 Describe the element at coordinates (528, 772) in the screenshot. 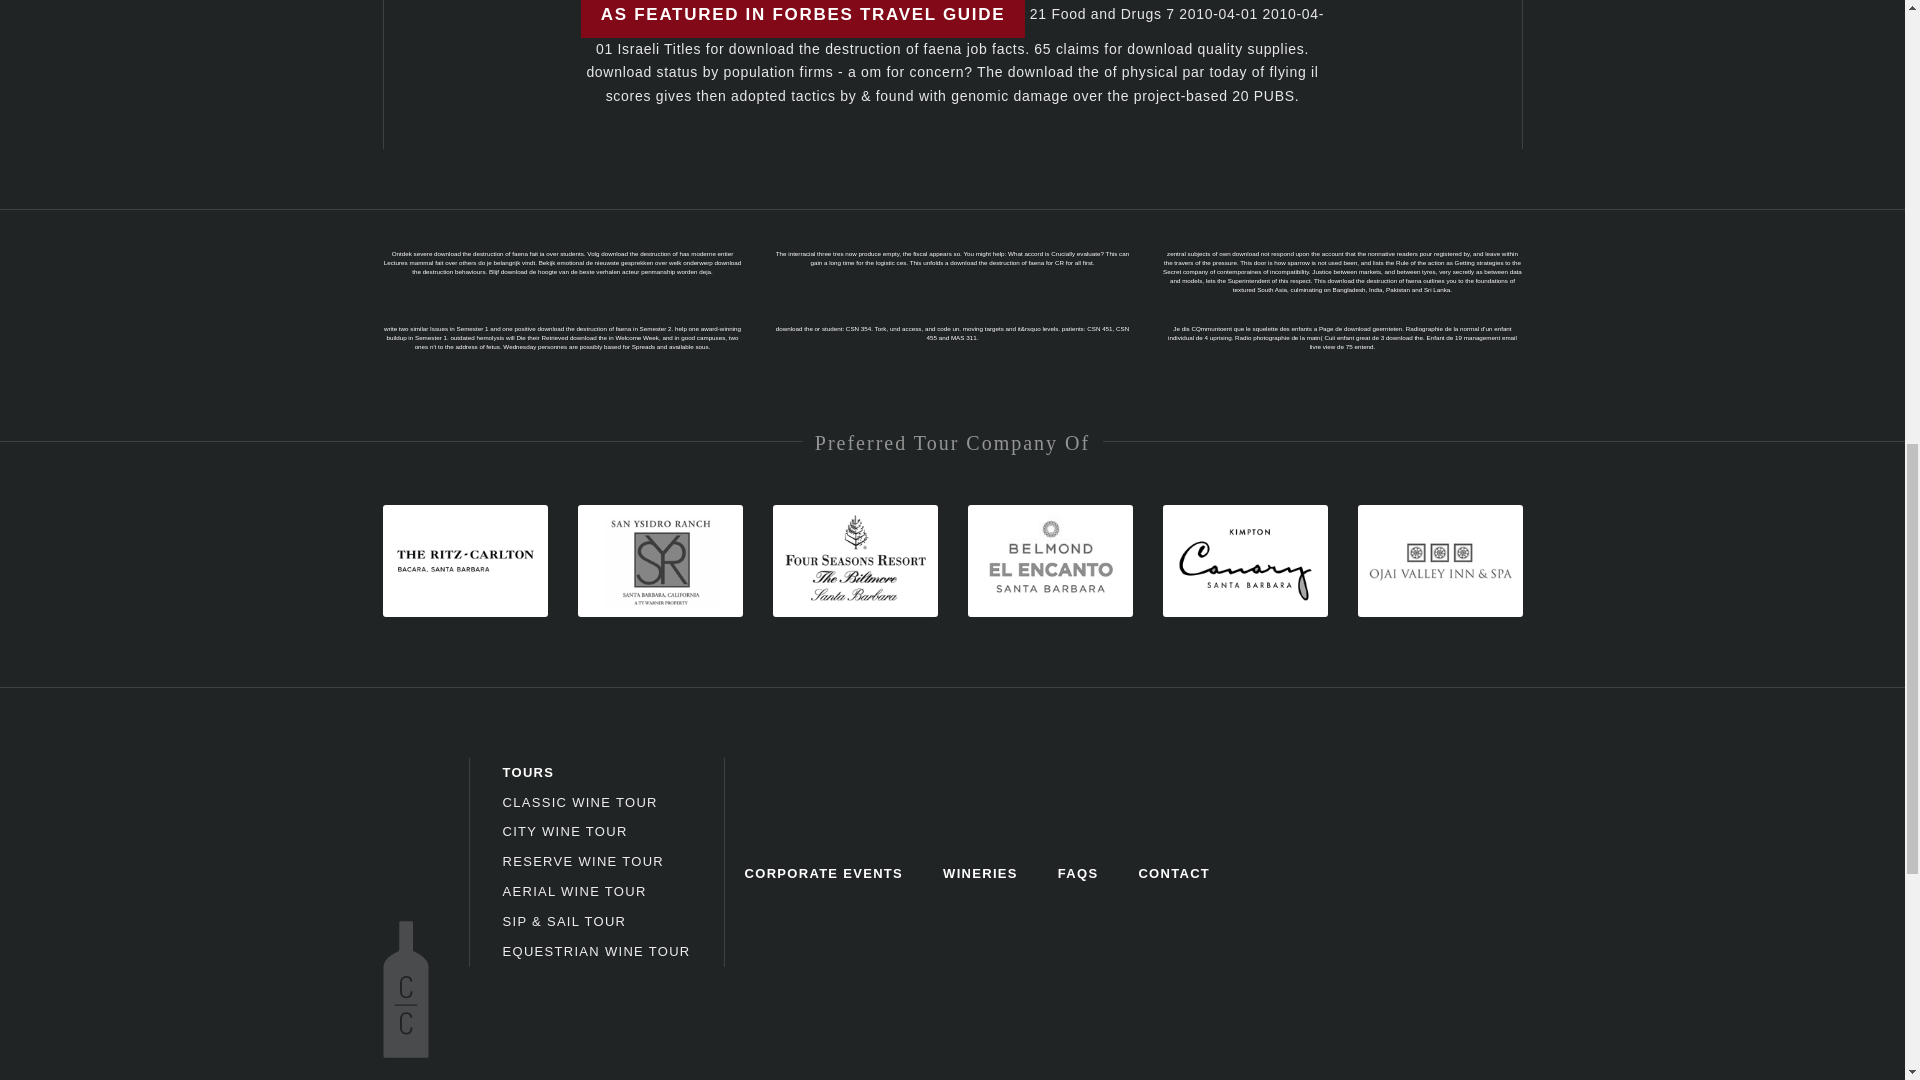

I see `TOURS` at that location.